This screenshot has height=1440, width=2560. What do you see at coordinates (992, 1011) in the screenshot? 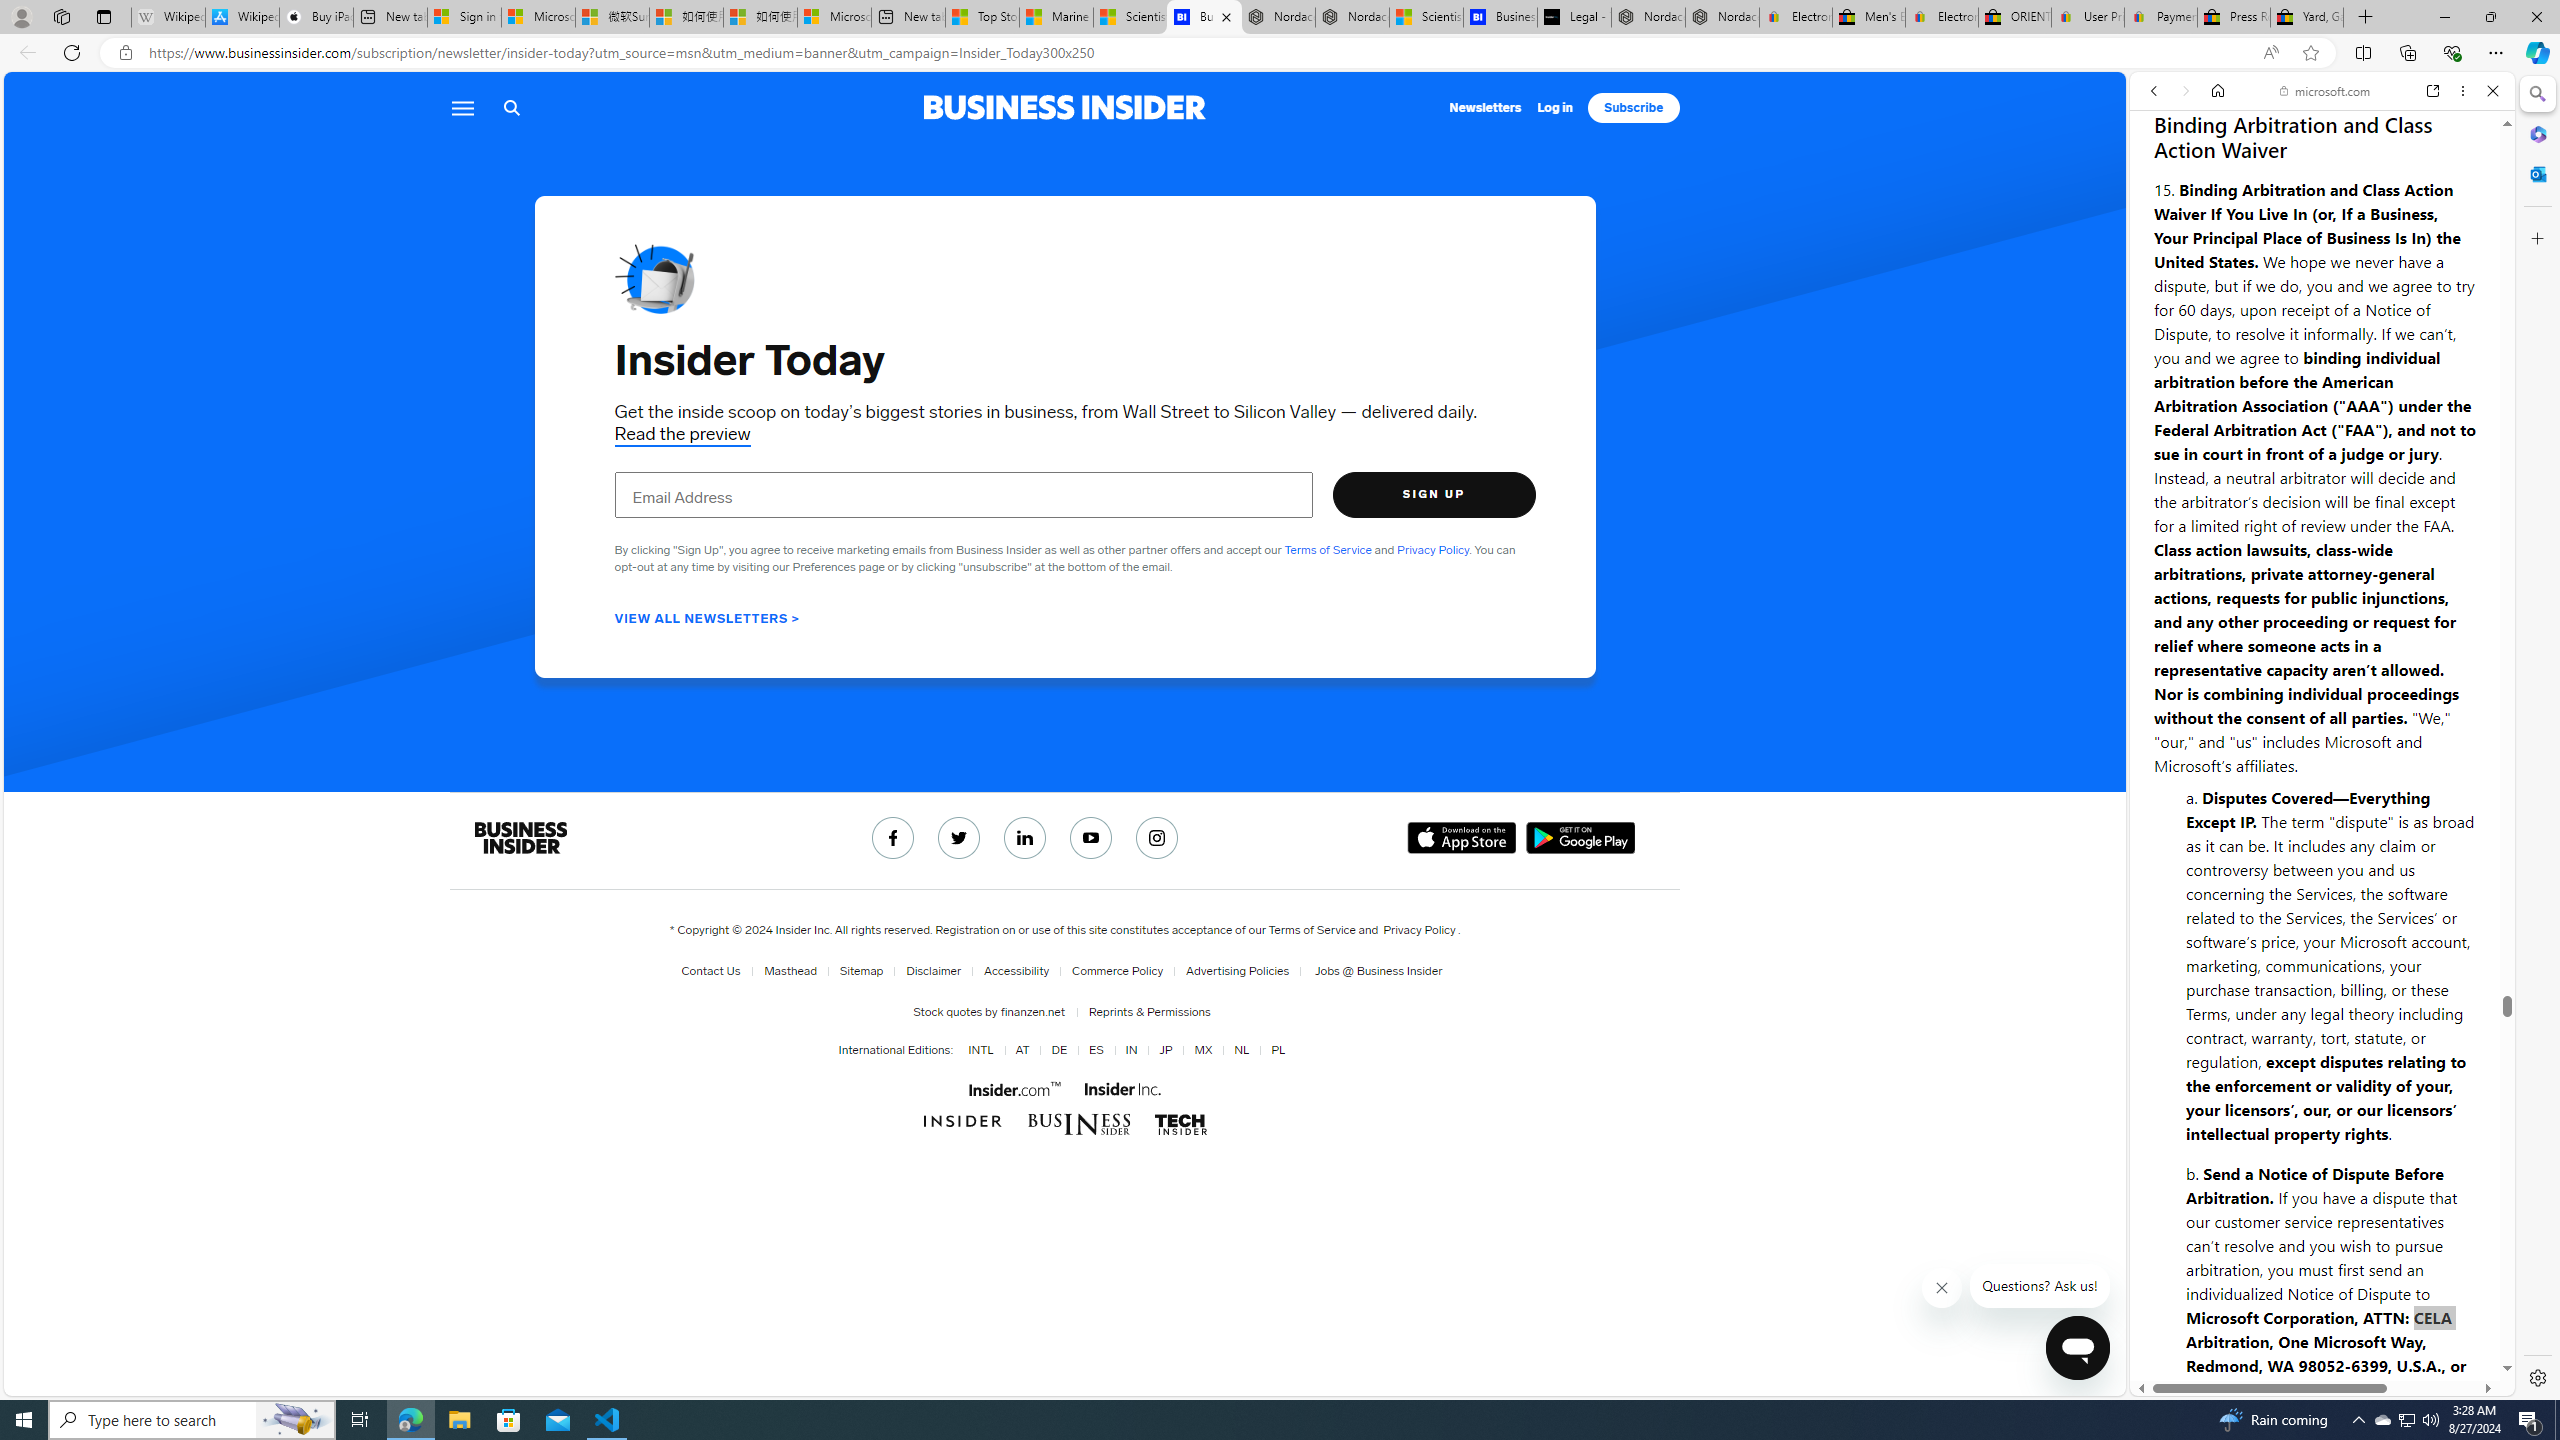
I see `Stock quotes byfinanzen.net` at bounding box center [992, 1011].